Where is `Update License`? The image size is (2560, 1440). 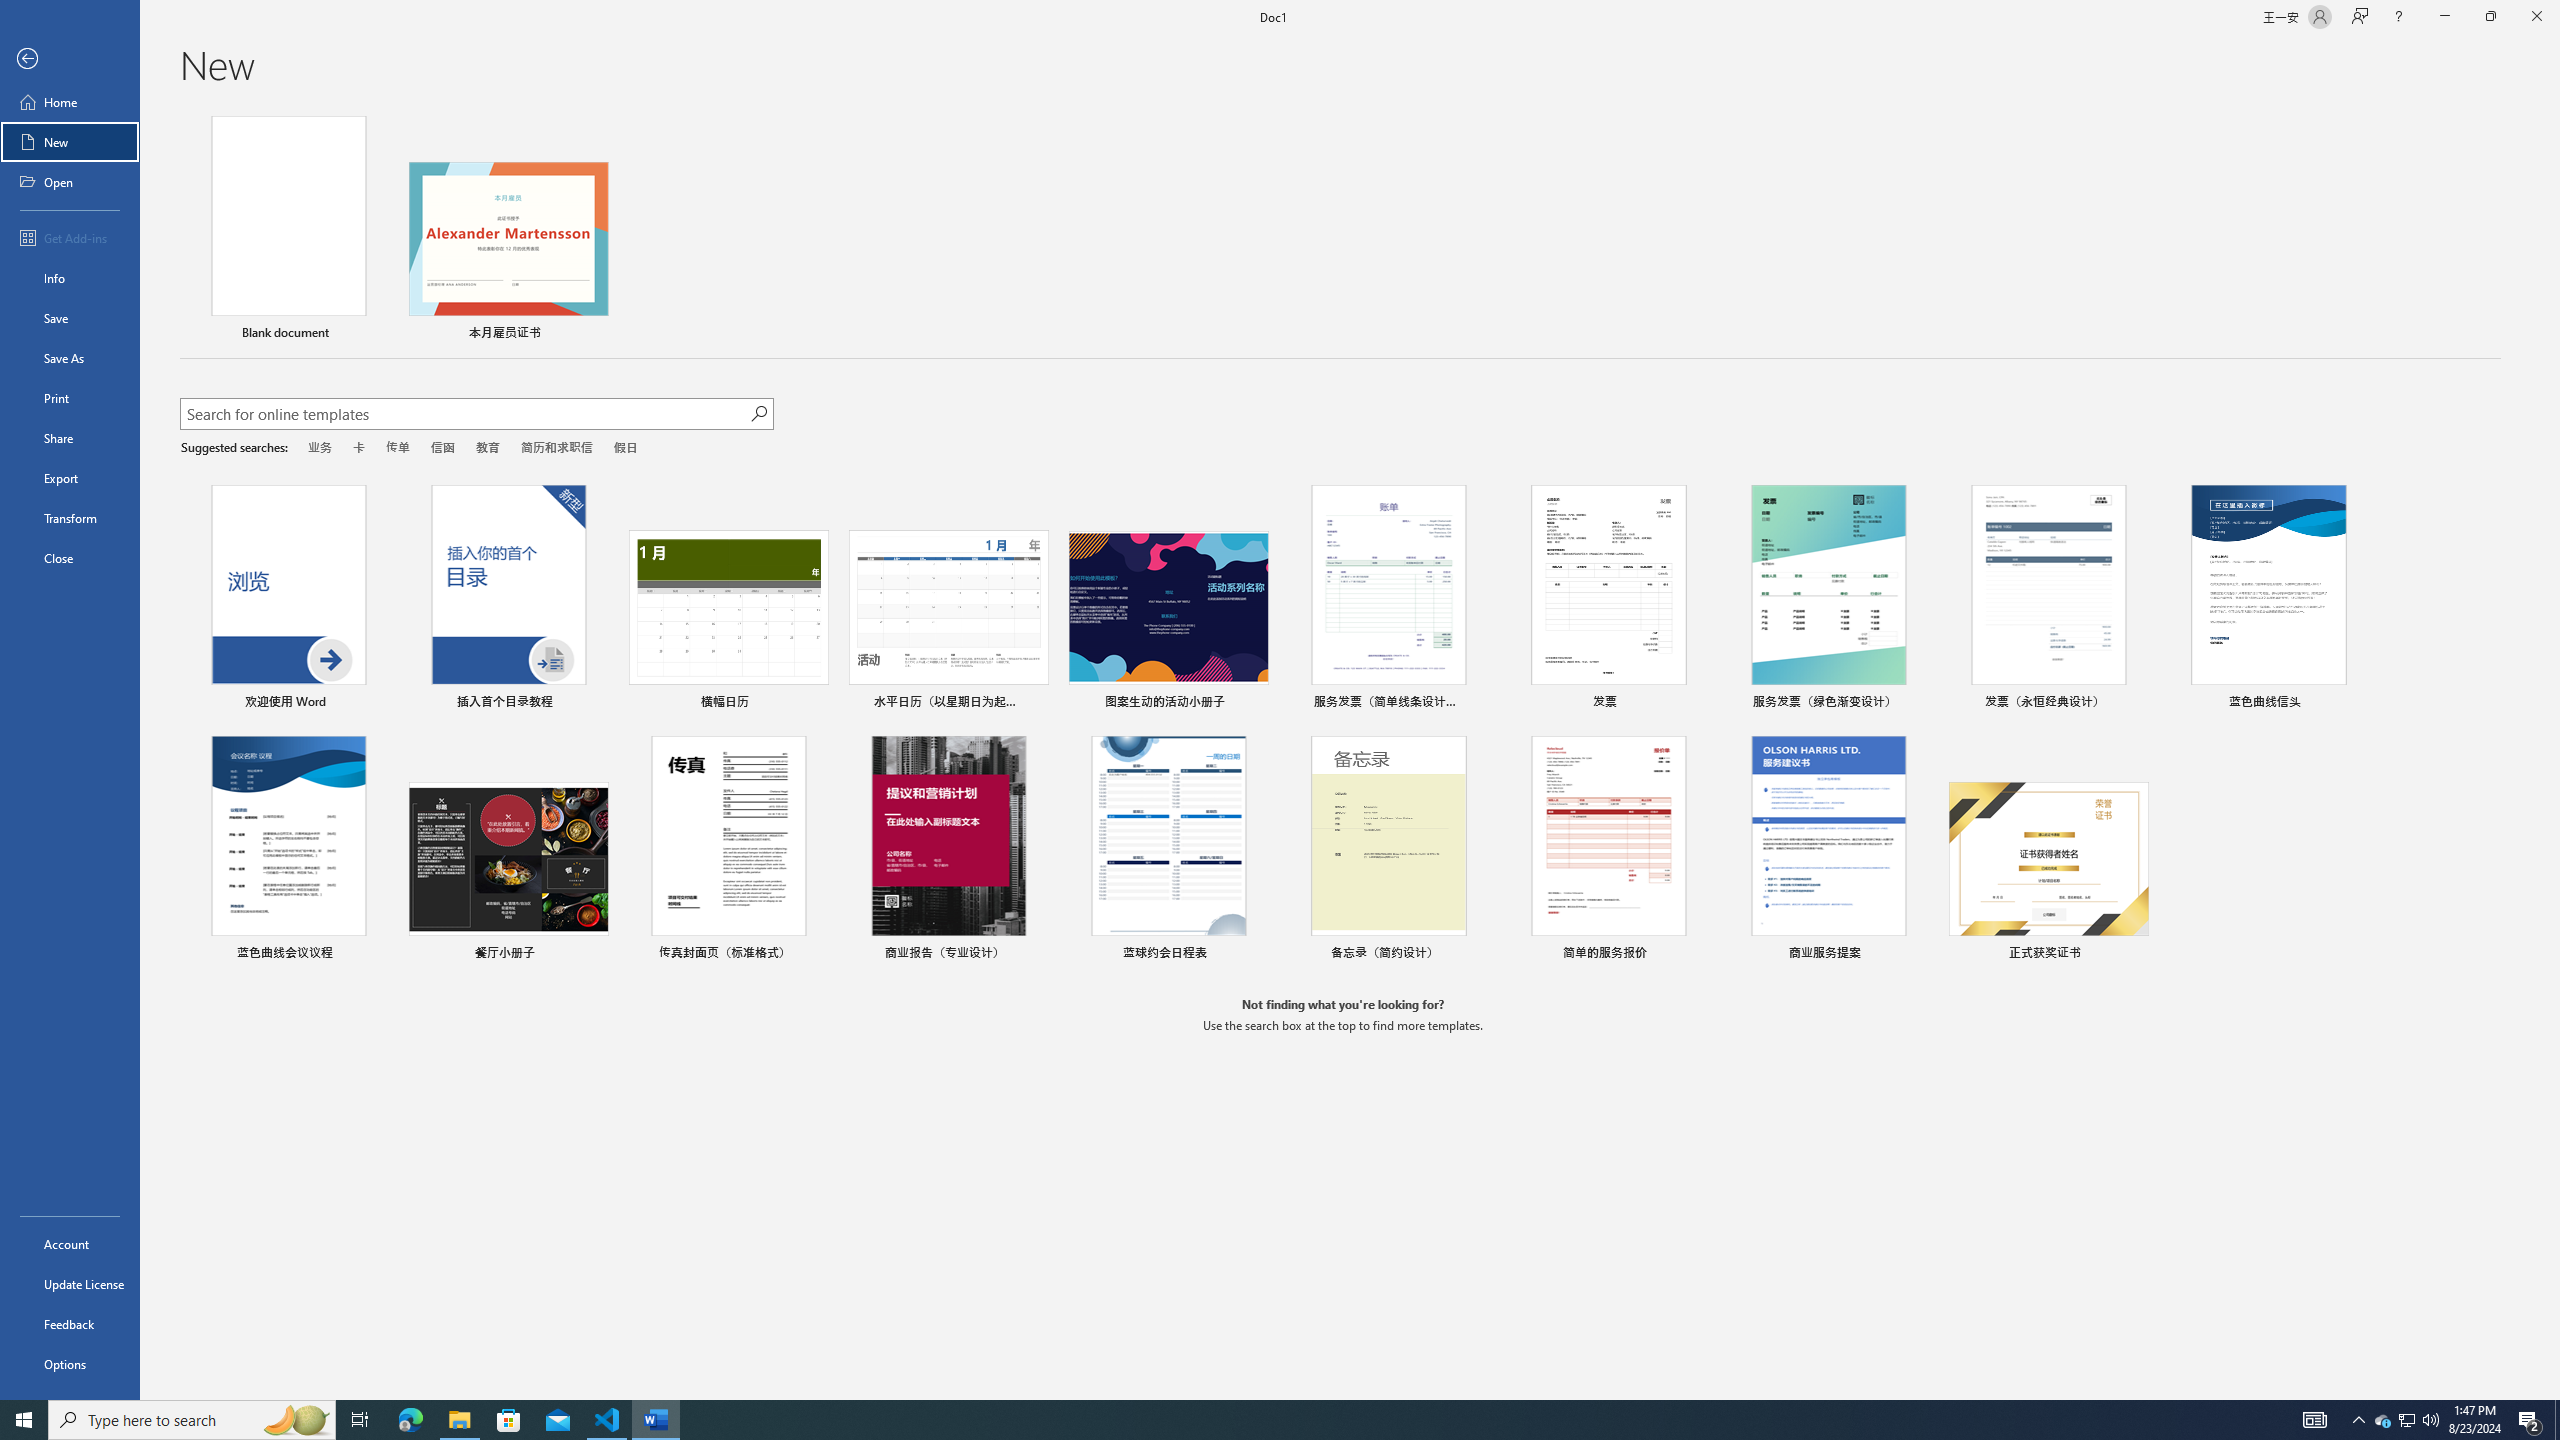 Update License is located at coordinates (70, 1284).